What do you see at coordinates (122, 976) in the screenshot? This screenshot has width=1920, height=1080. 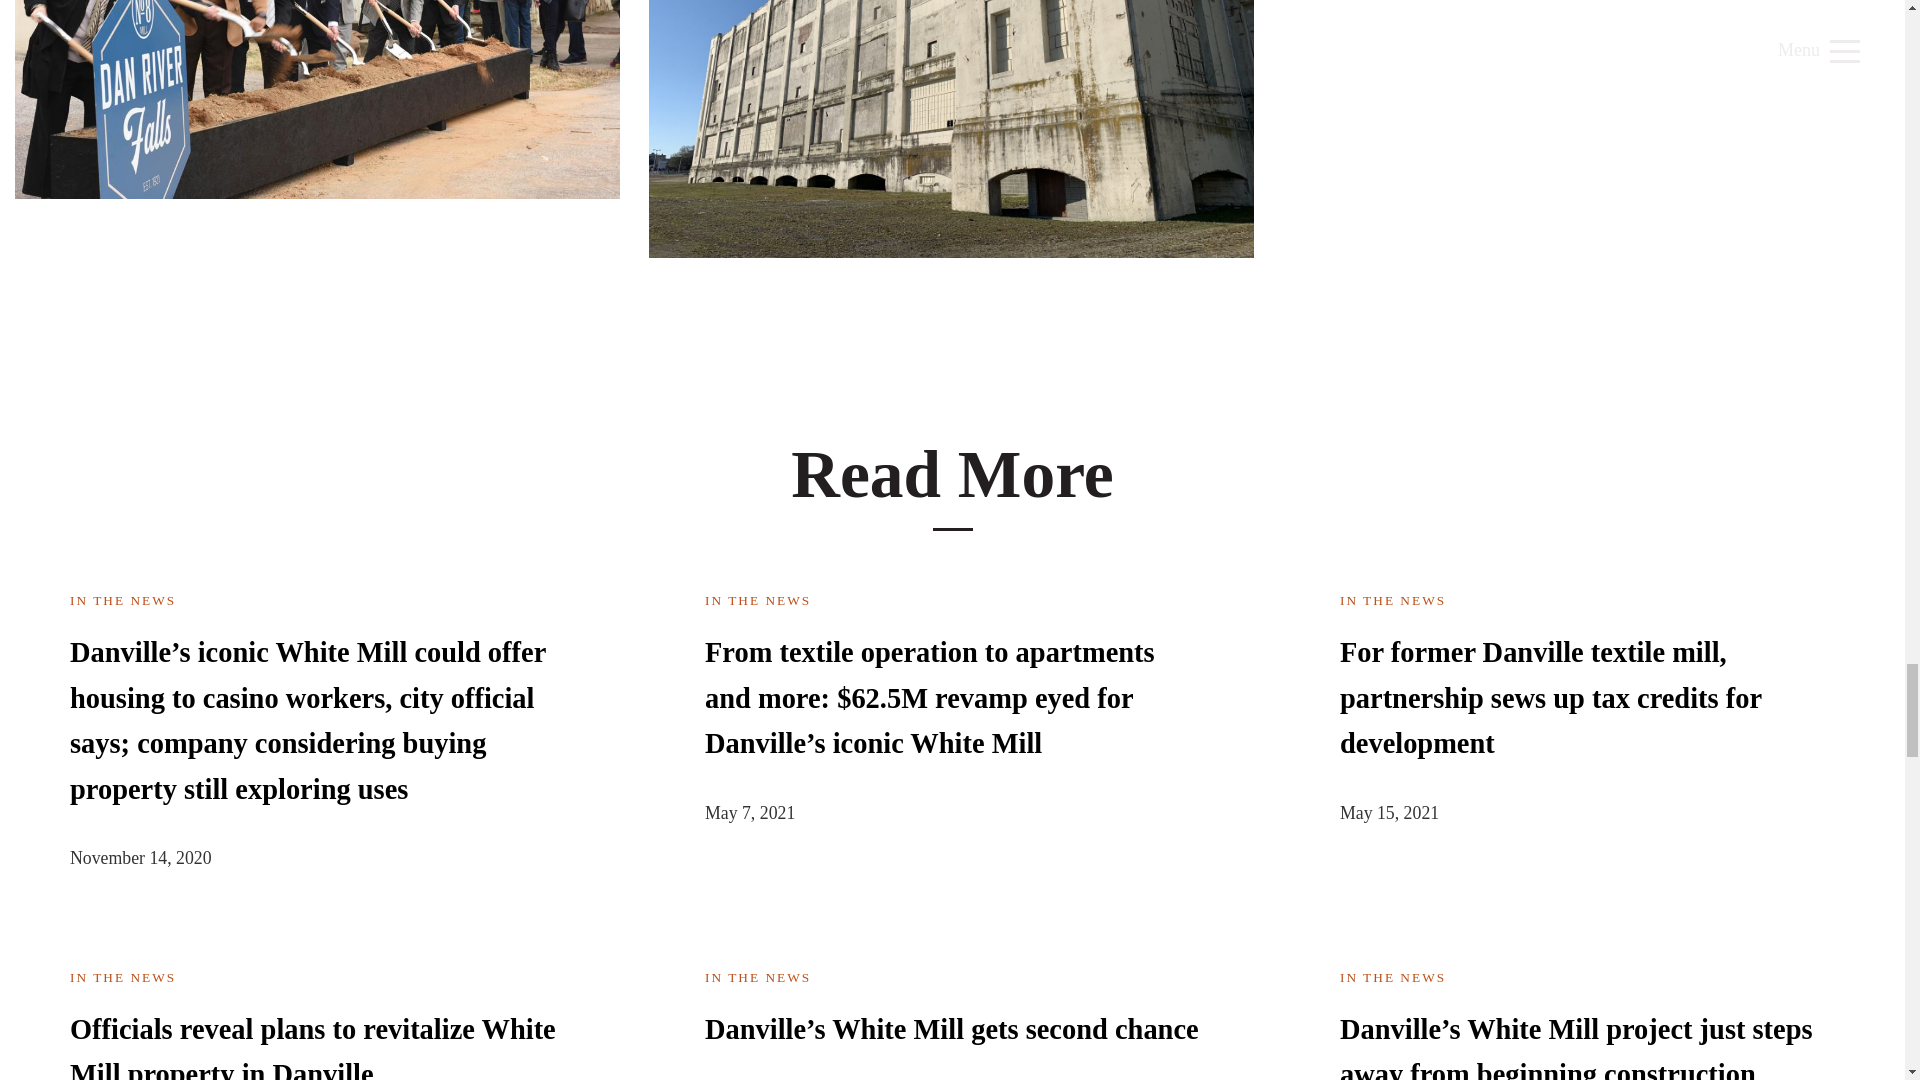 I see `IN THE NEWS` at bounding box center [122, 976].